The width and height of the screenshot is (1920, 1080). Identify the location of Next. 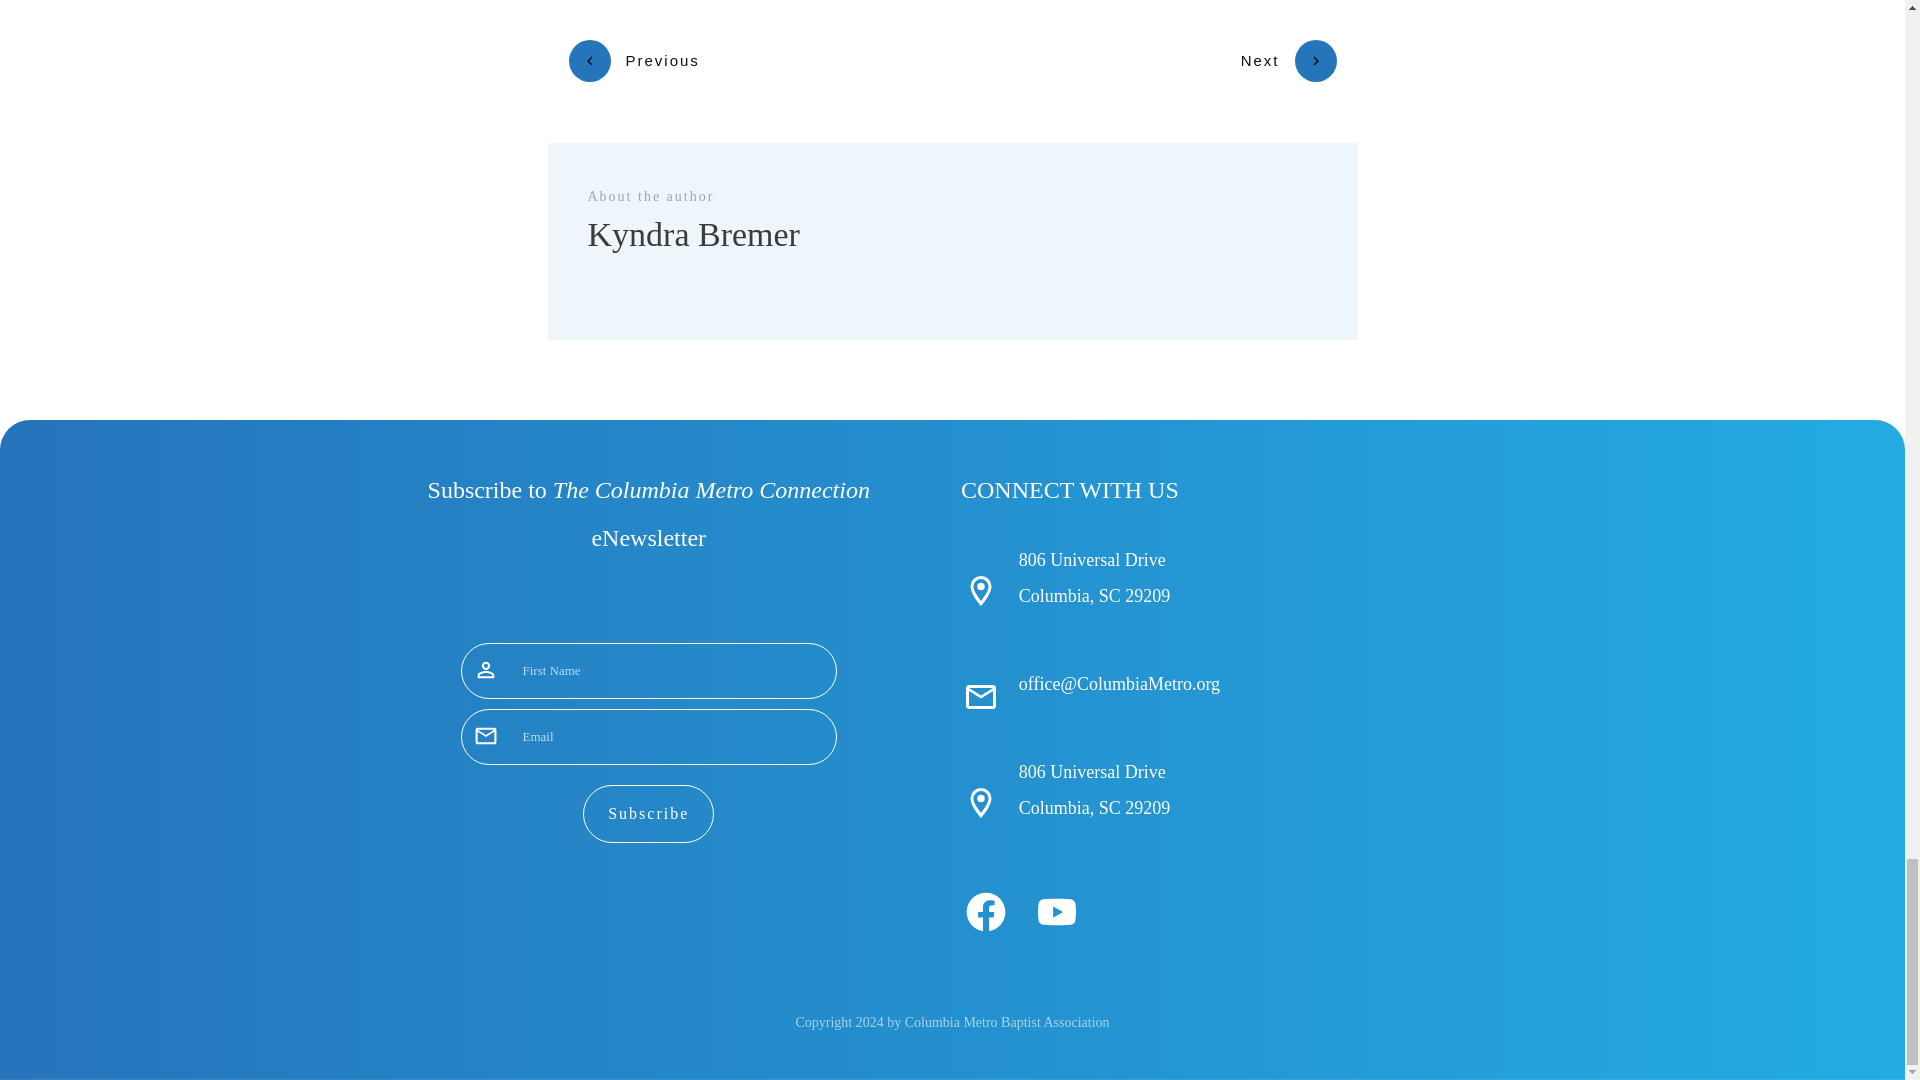
(1288, 60).